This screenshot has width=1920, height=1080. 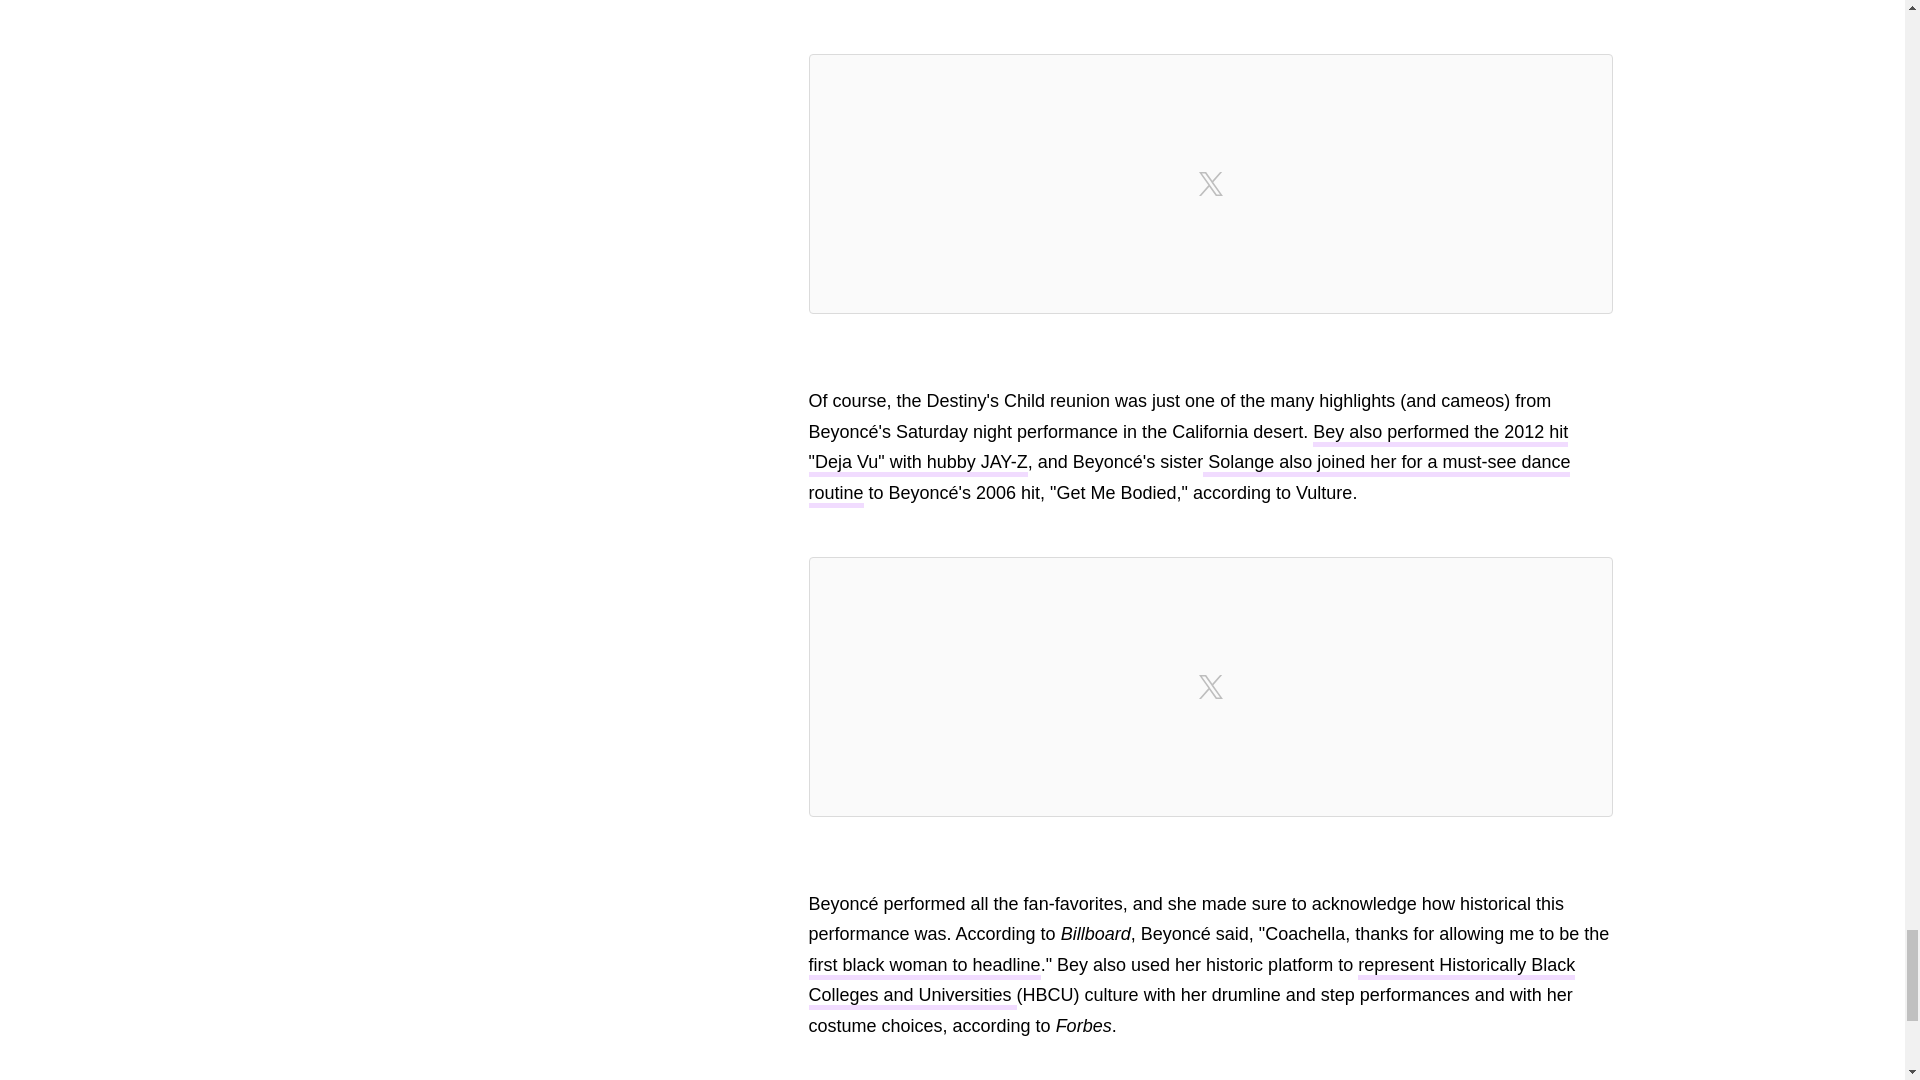 I want to click on first black woman to headline, so click(x=924, y=966).